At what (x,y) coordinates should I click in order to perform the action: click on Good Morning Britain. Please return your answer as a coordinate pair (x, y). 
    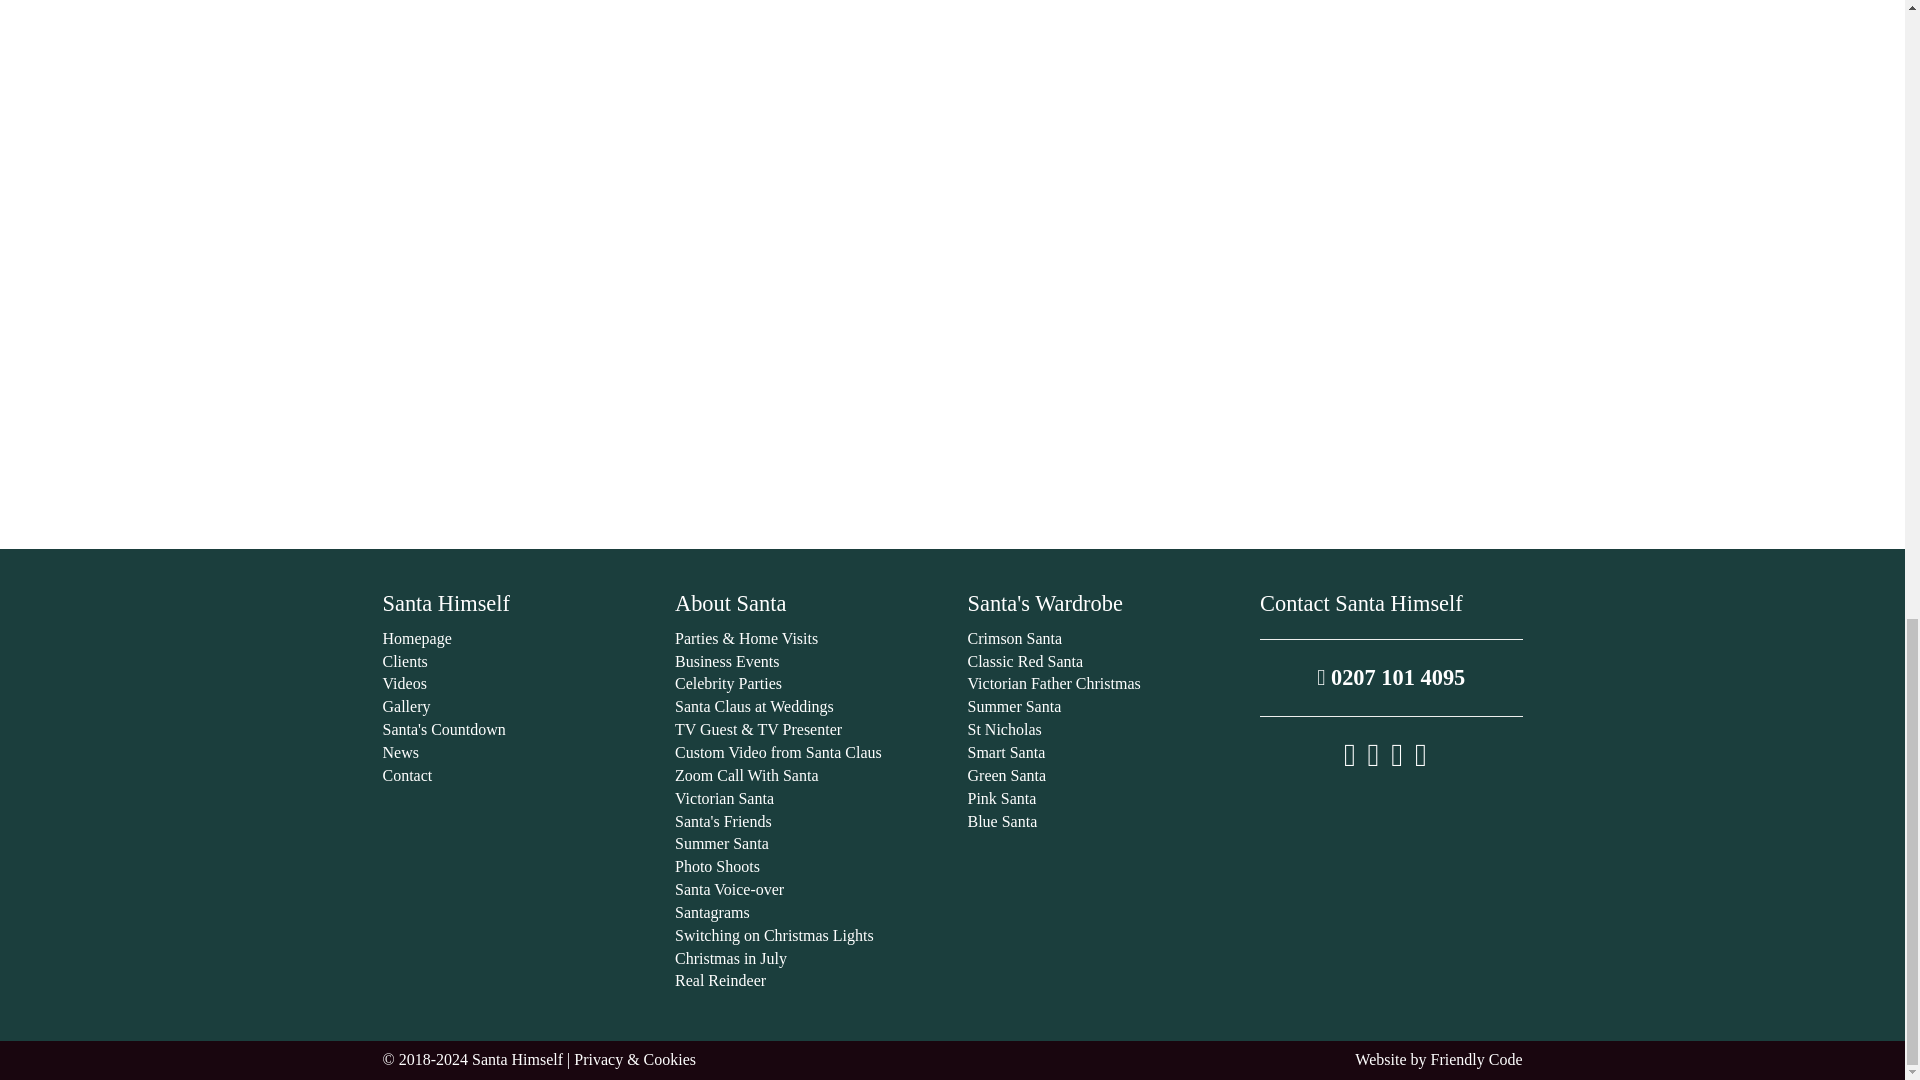
    Looking at the image, I should click on (952, 228).